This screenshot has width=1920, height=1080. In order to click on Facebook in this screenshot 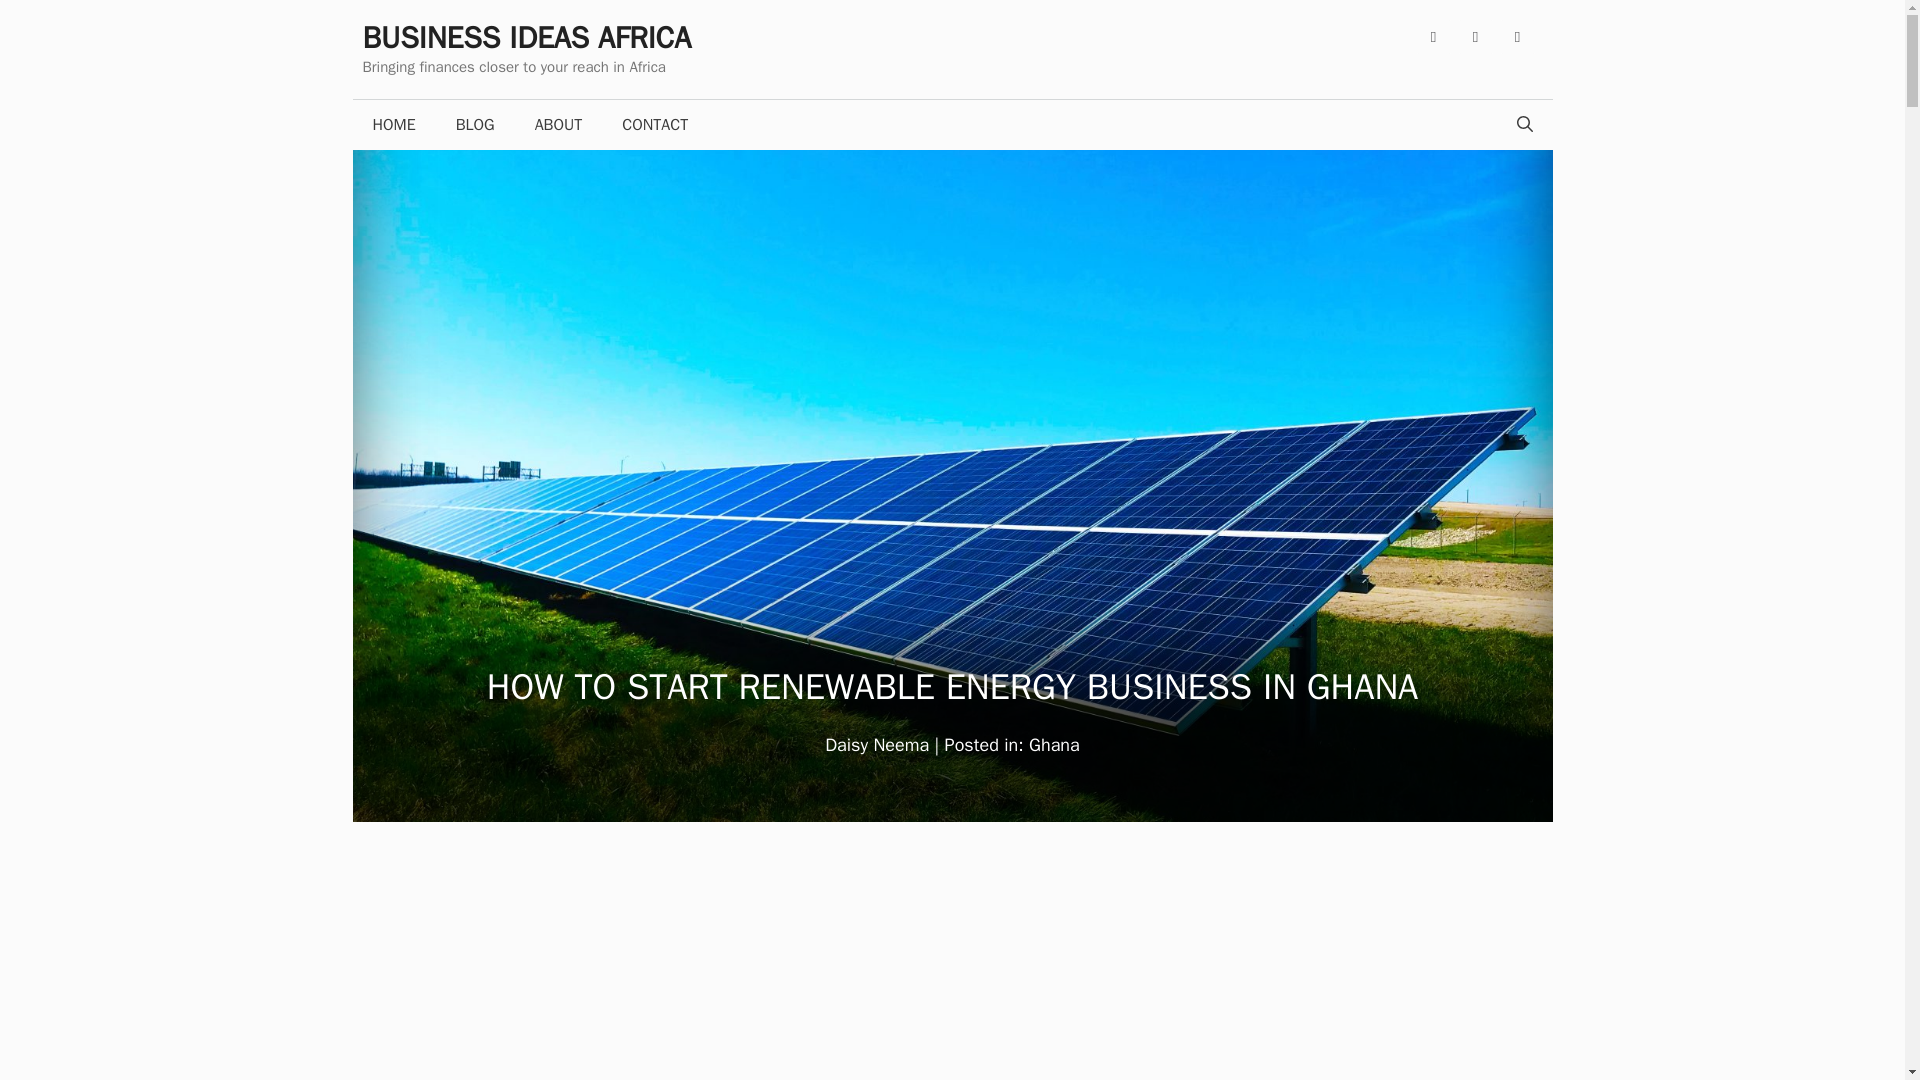, I will do `click(1432, 37)`.